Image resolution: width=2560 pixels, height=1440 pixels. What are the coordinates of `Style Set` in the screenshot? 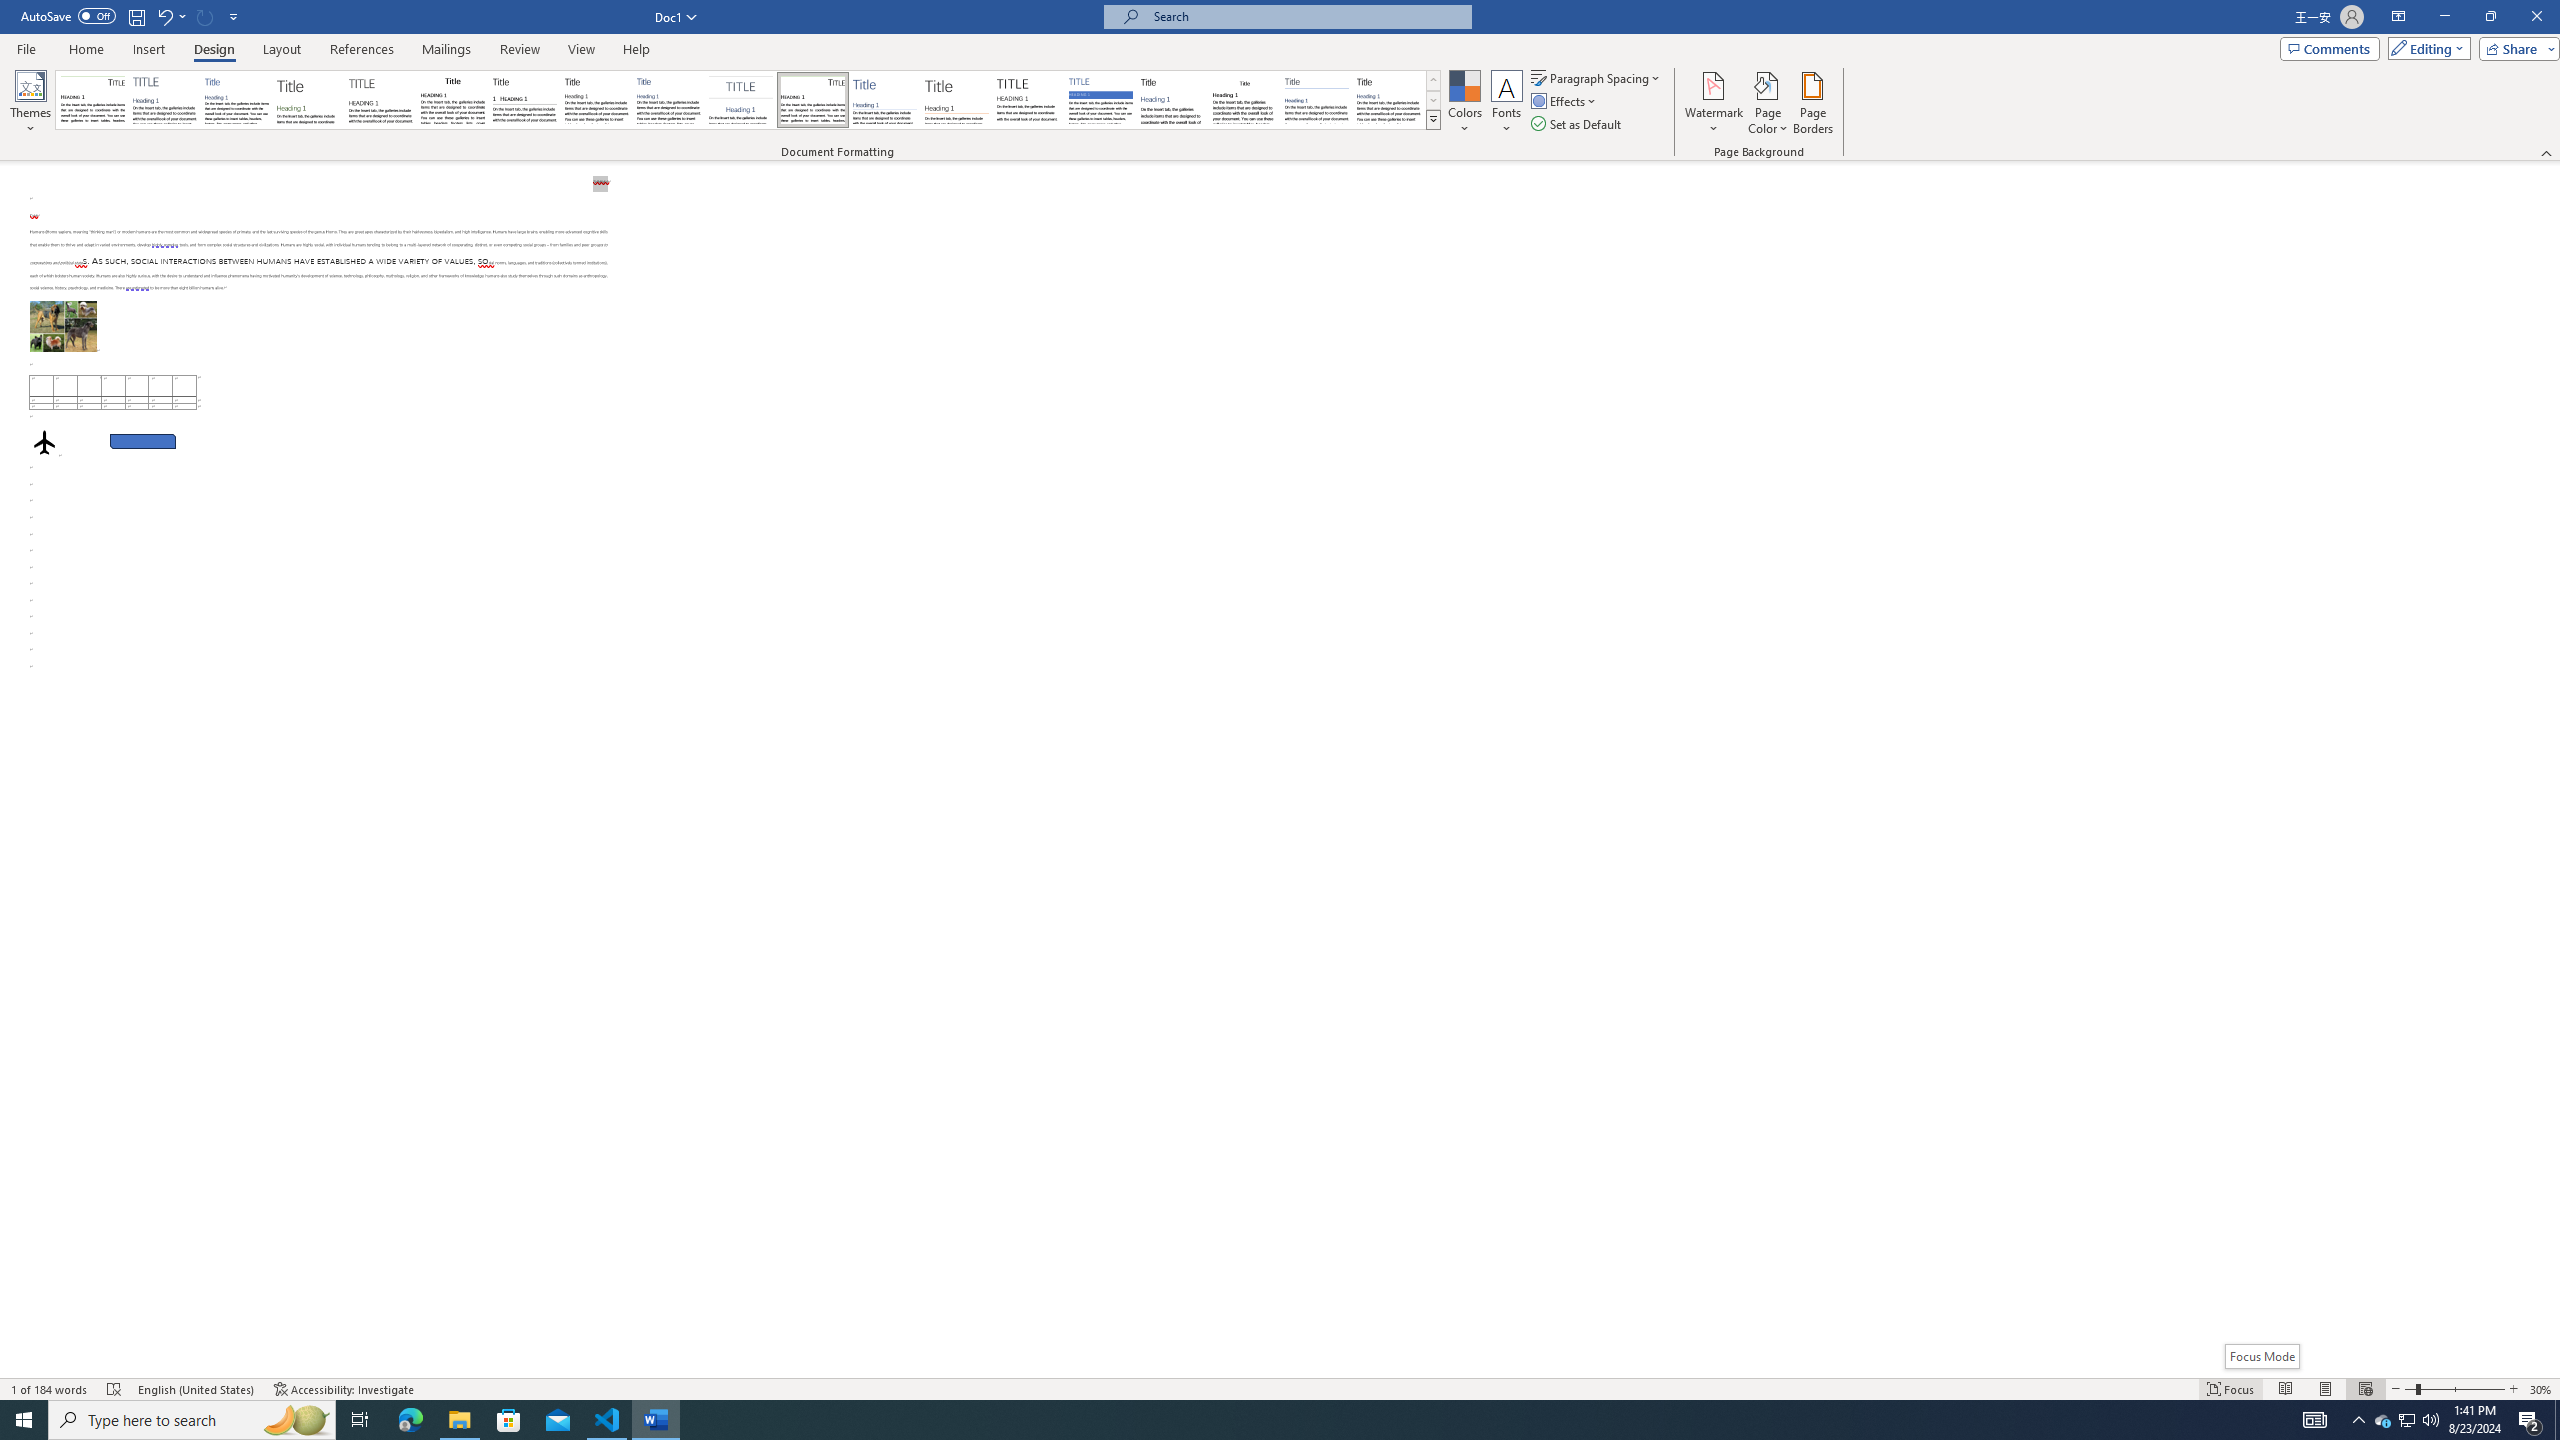 It's located at (1433, 119).